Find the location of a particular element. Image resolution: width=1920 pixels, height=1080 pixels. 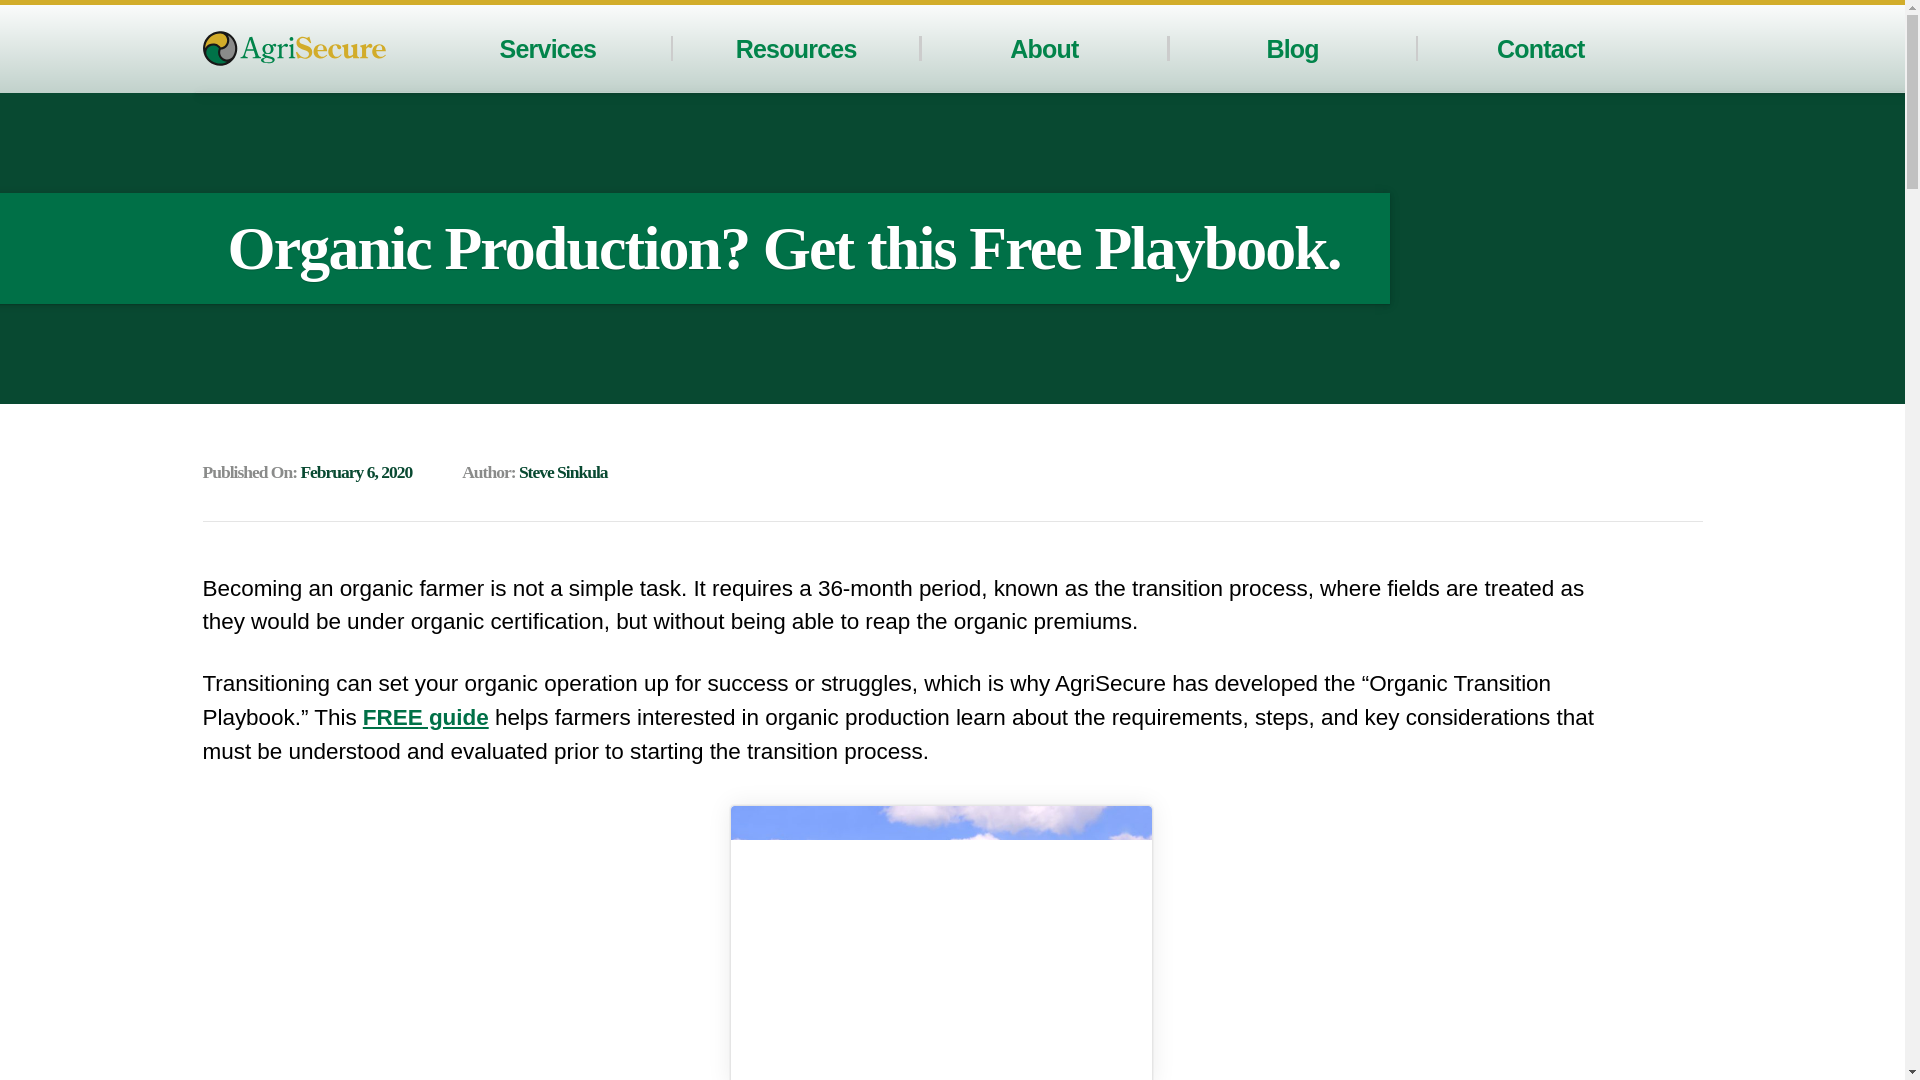

About is located at coordinates (1043, 48).